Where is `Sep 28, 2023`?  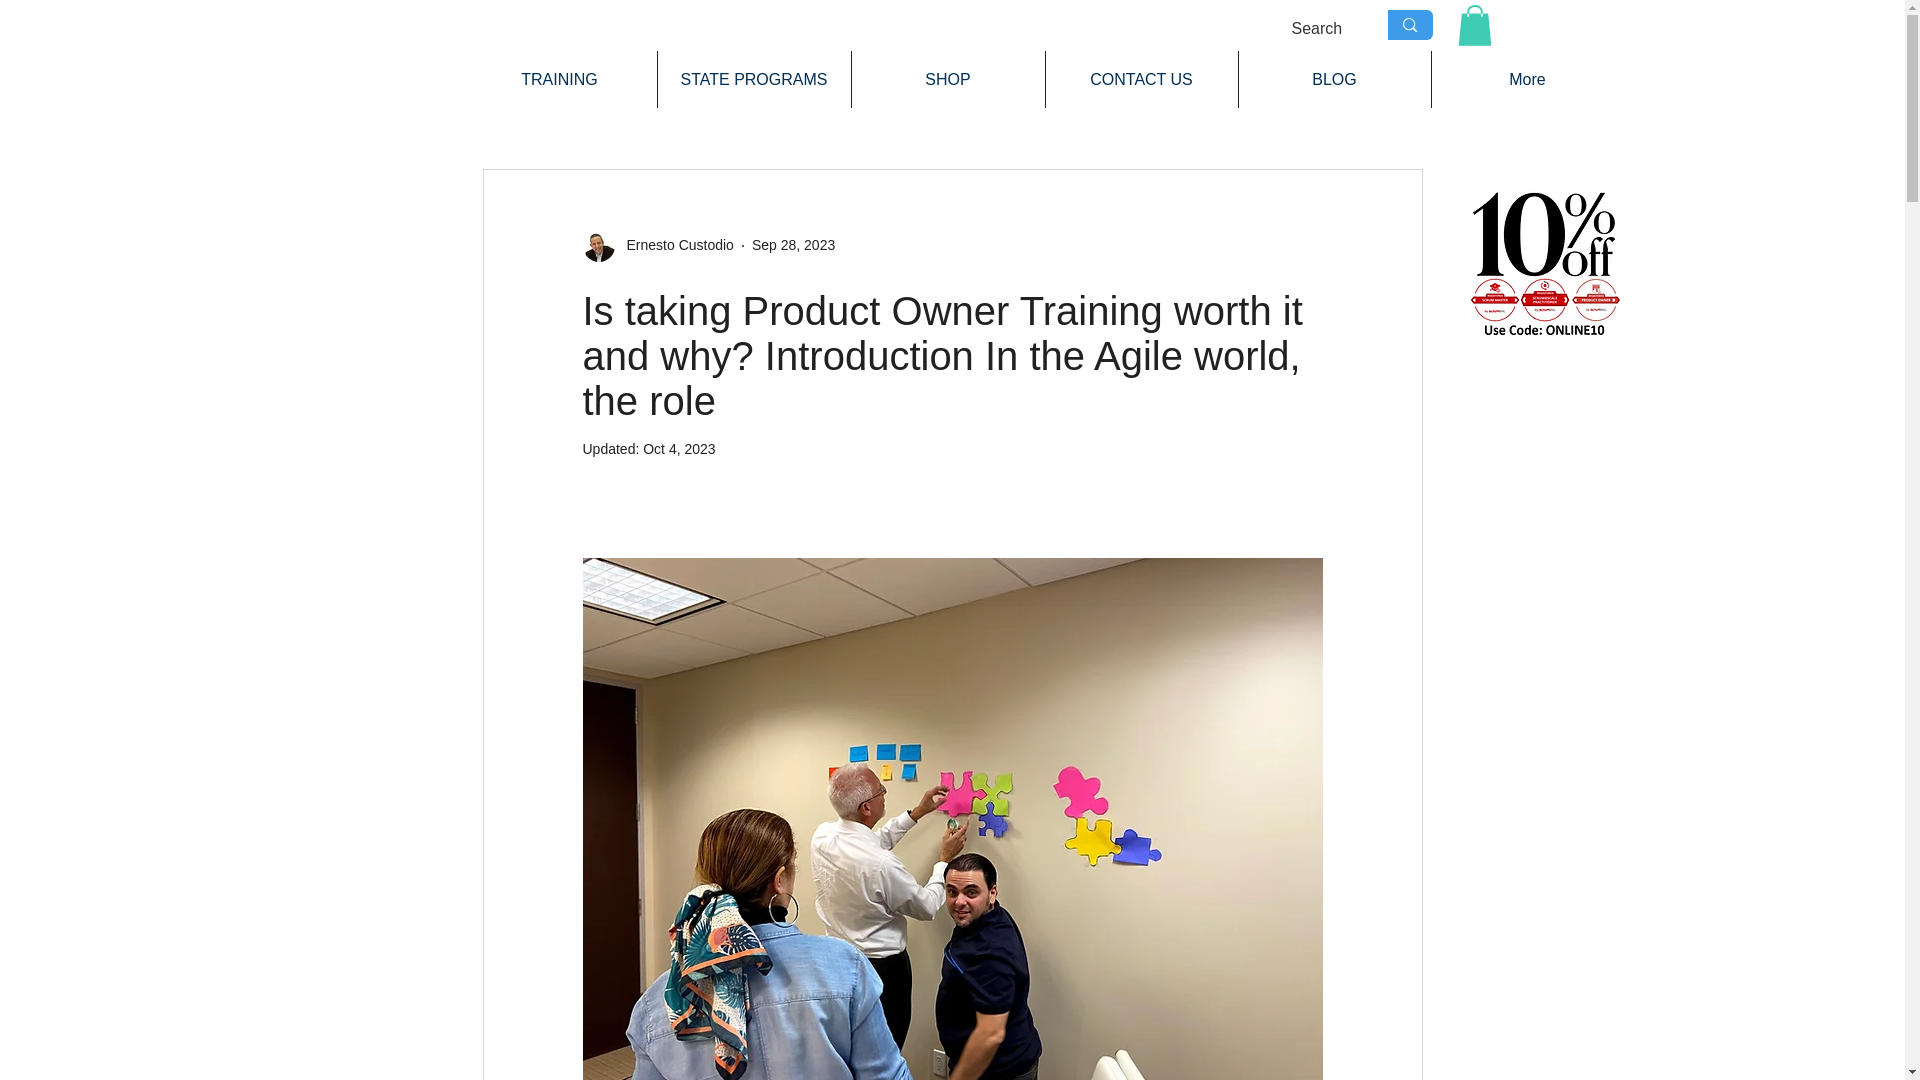
Sep 28, 2023 is located at coordinates (794, 244).